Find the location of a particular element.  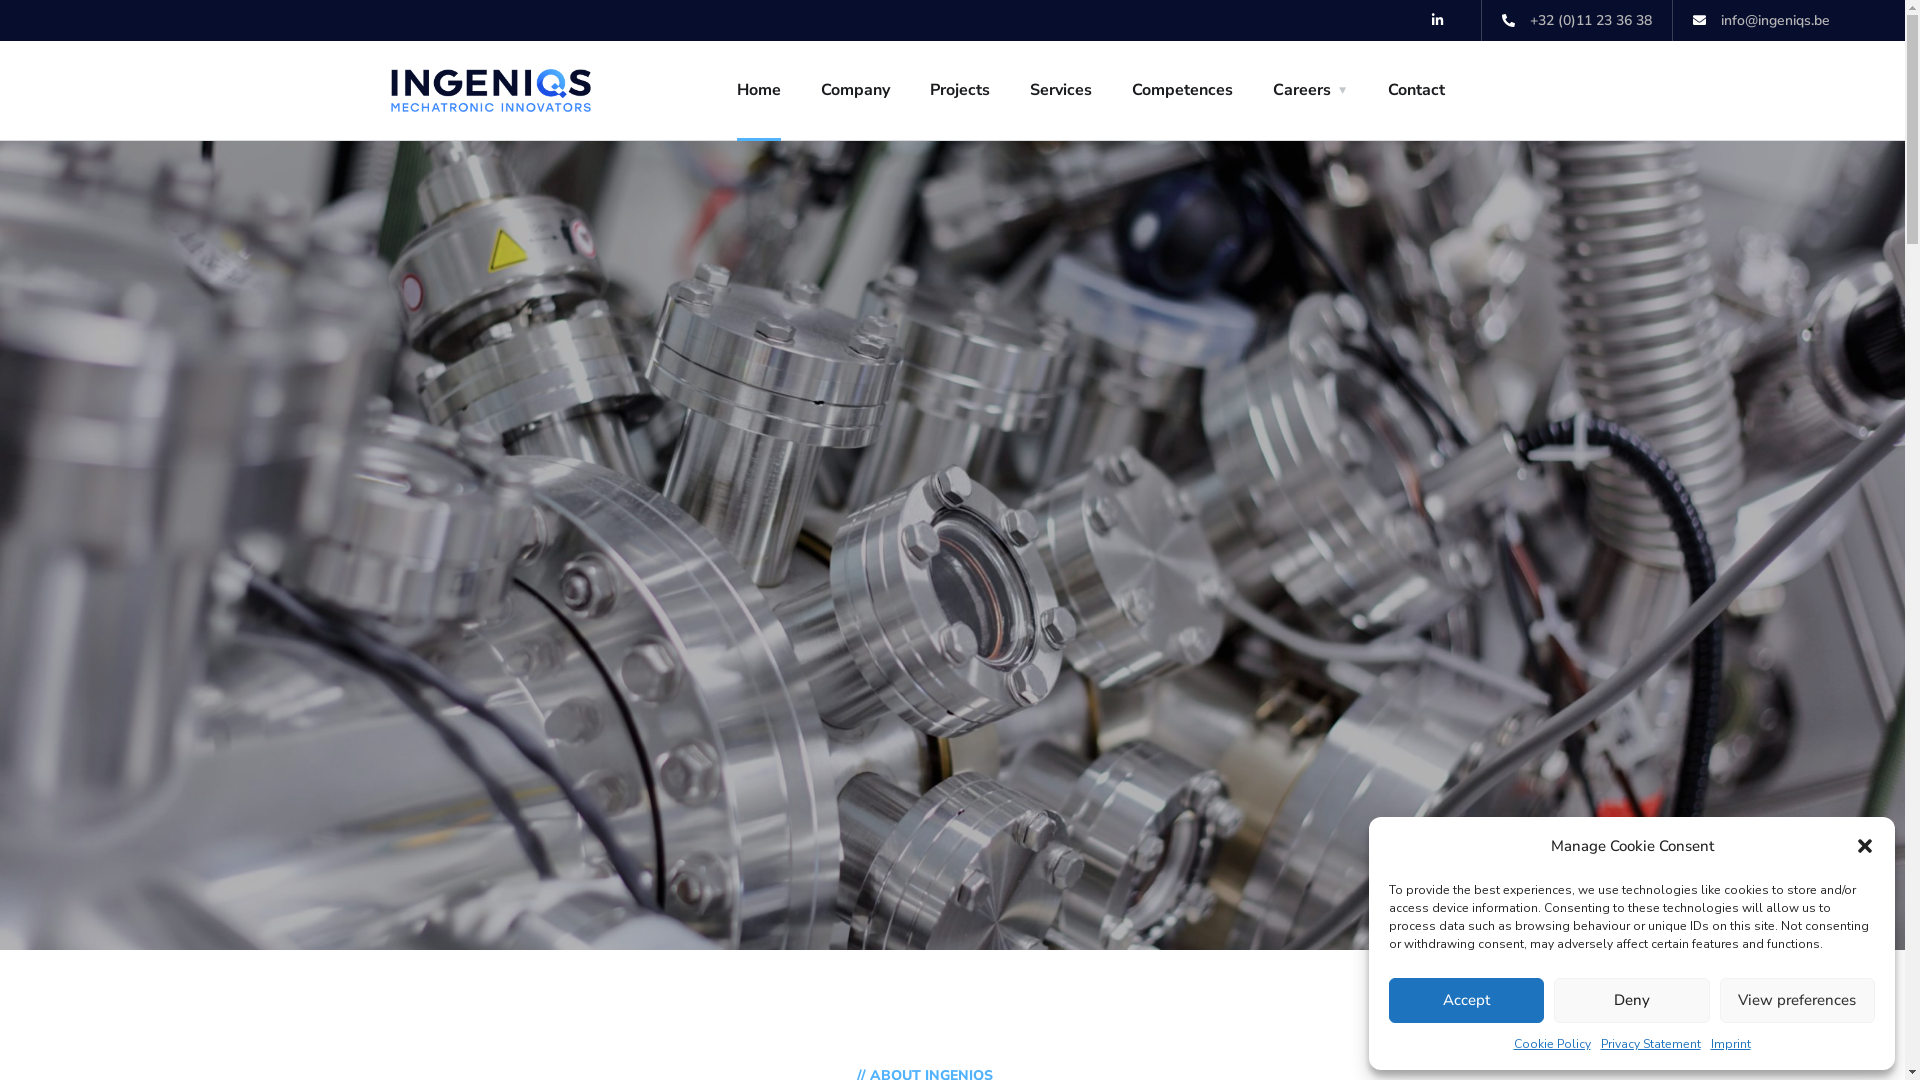

Company is located at coordinates (854, 90).